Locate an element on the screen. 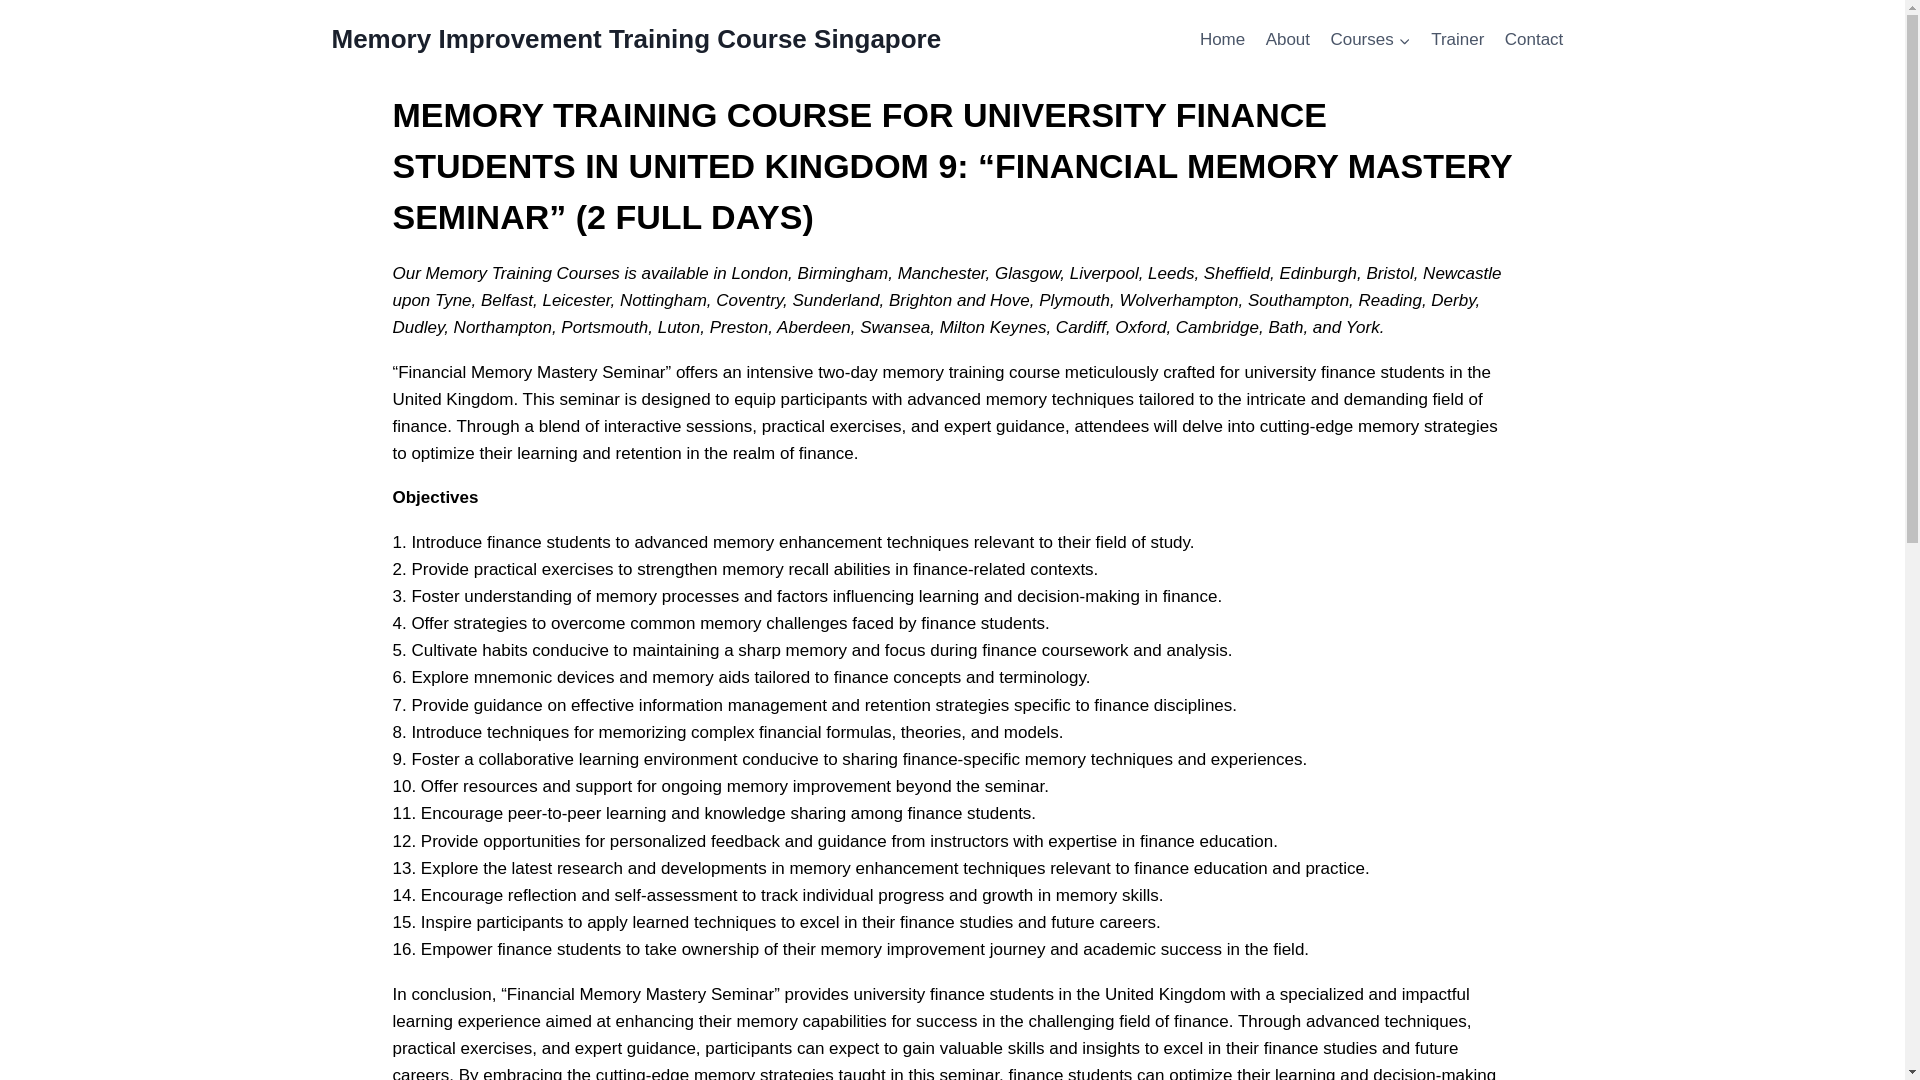 This screenshot has width=1920, height=1080. Trainer is located at coordinates (1458, 40).